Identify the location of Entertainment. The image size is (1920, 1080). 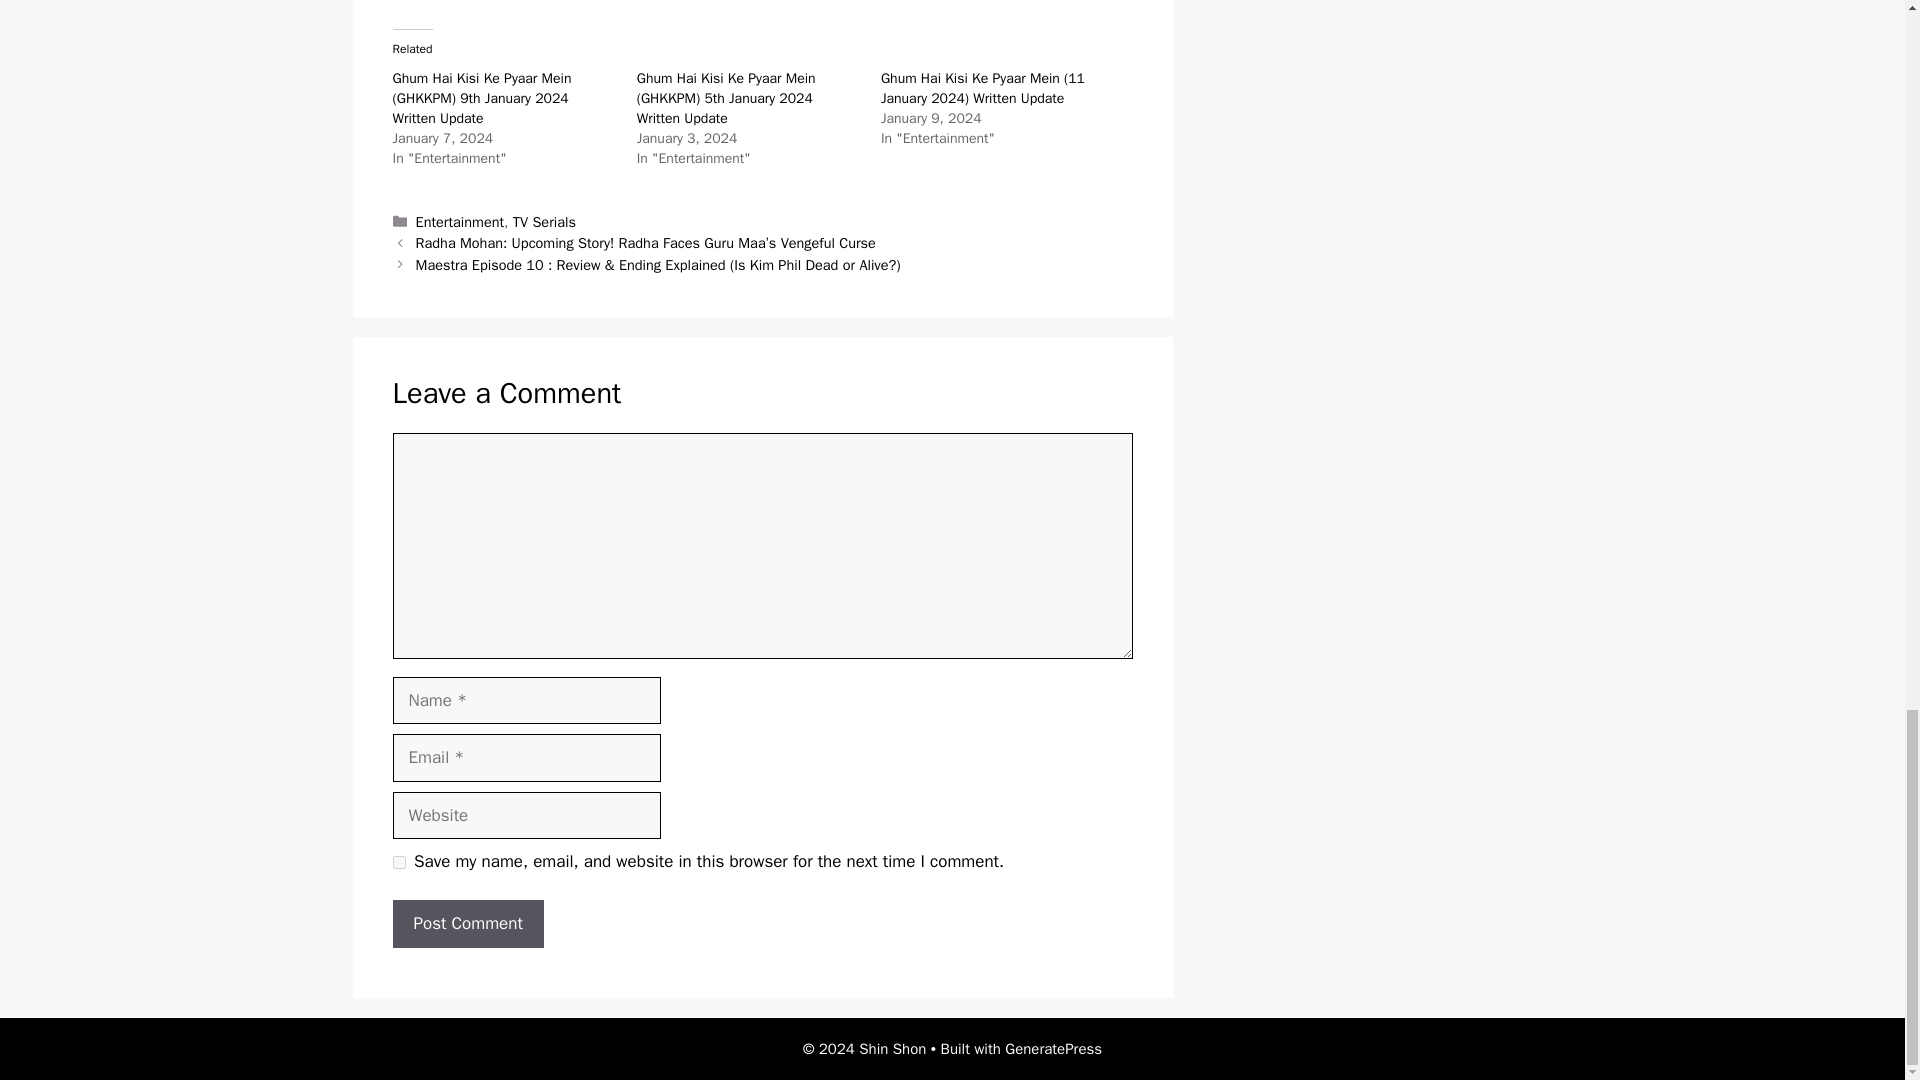
(460, 222).